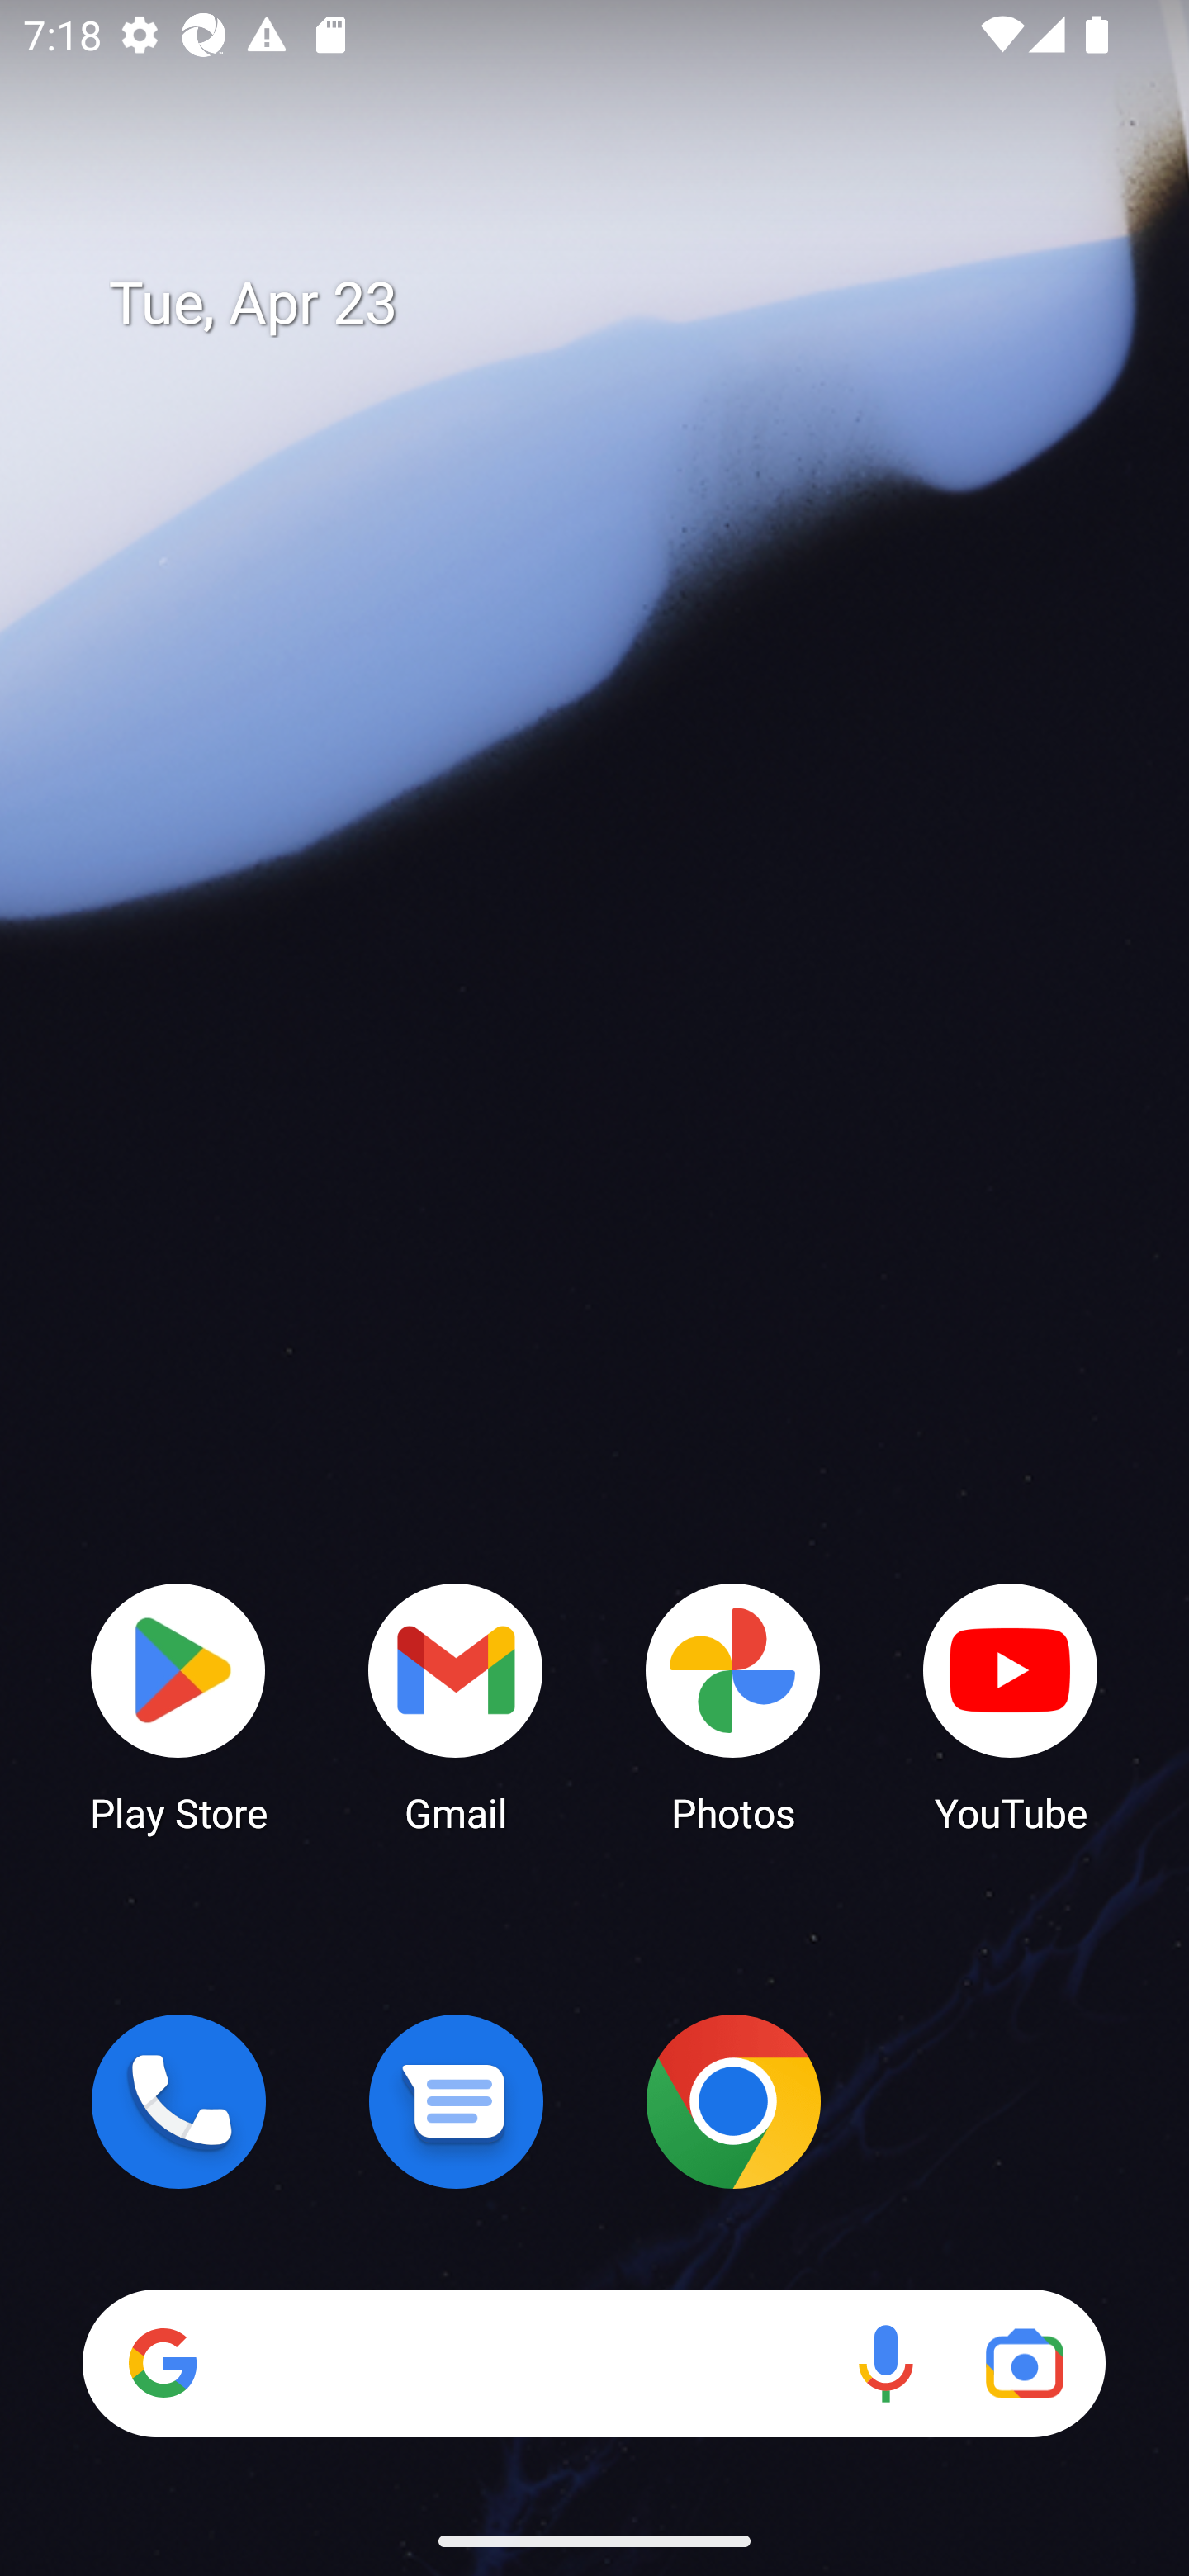 This screenshot has height=2576, width=1189. Describe the element at coordinates (885, 2363) in the screenshot. I see `Voice search` at that location.